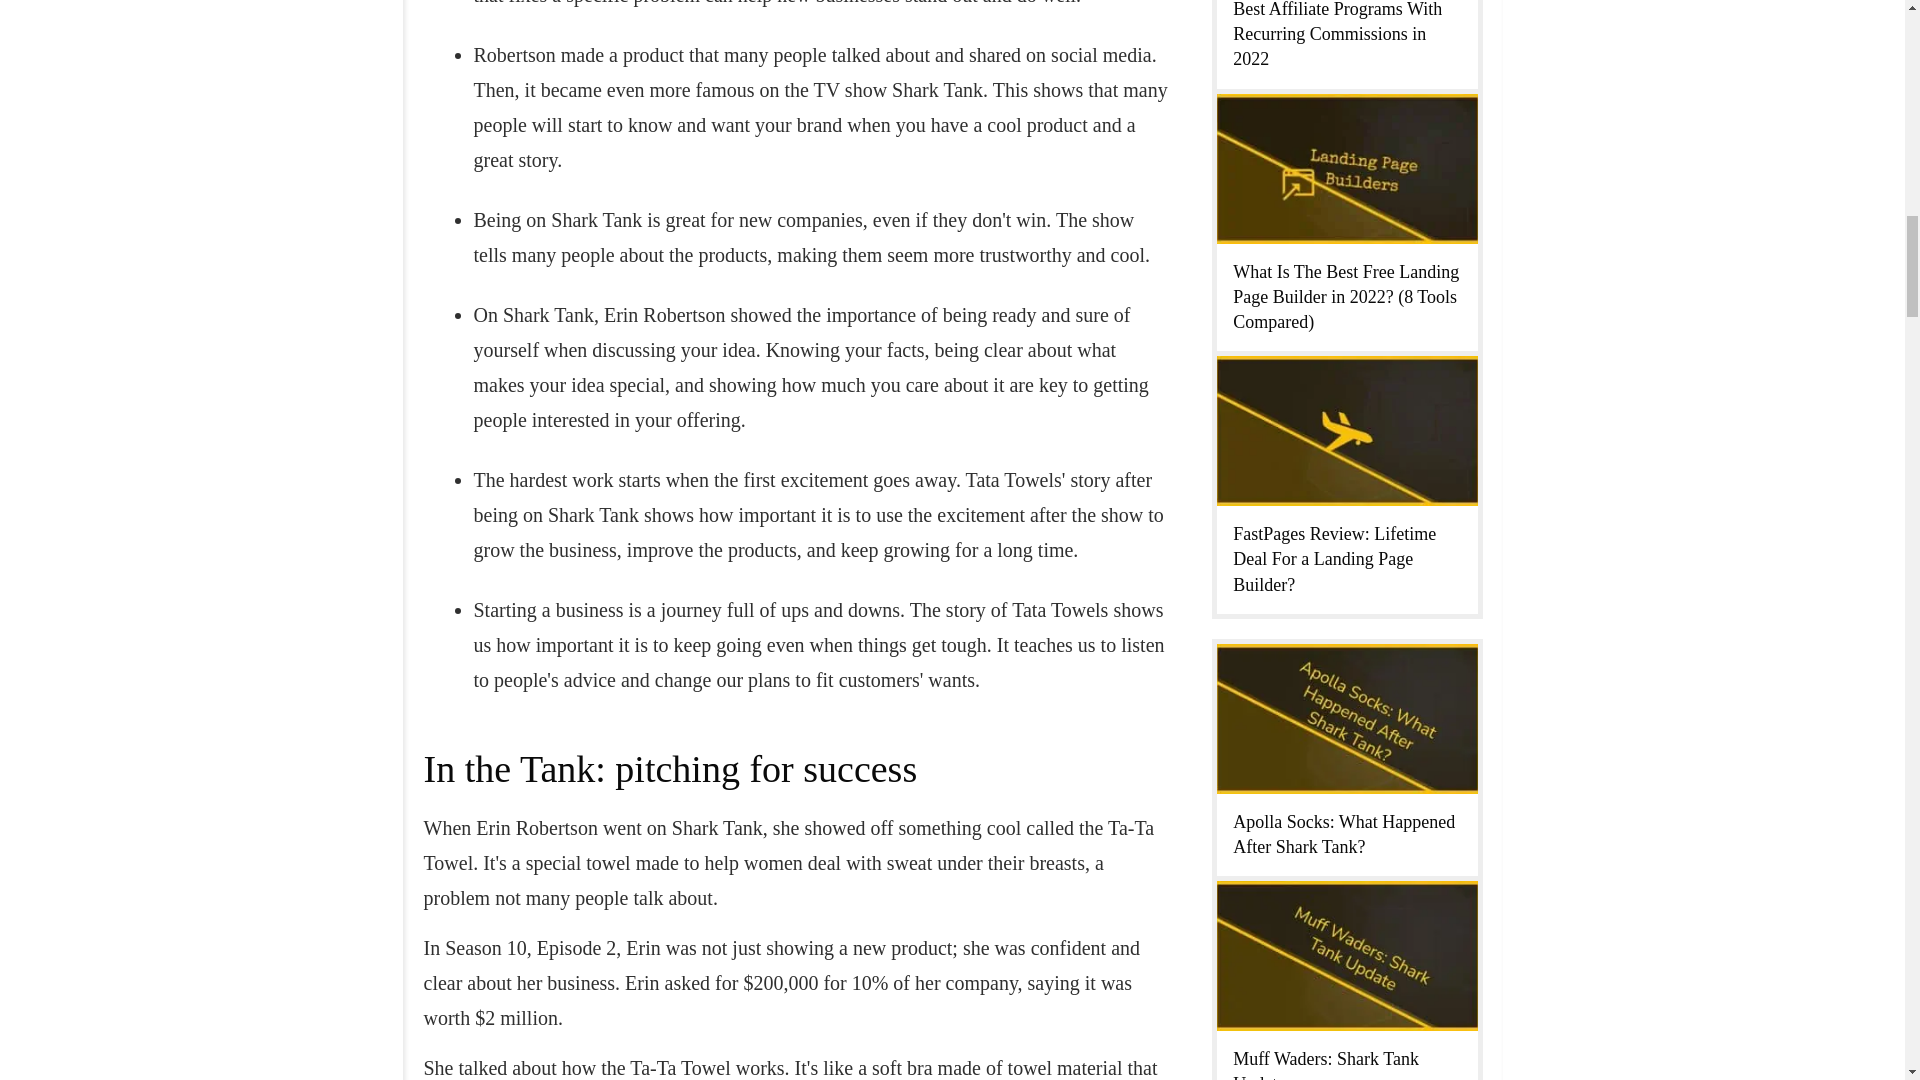 The image size is (1920, 1080). What do you see at coordinates (1334, 558) in the screenshot?
I see `FastPages Review: Lifetime Deal For a Landing Page Builder?` at bounding box center [1334, 558].